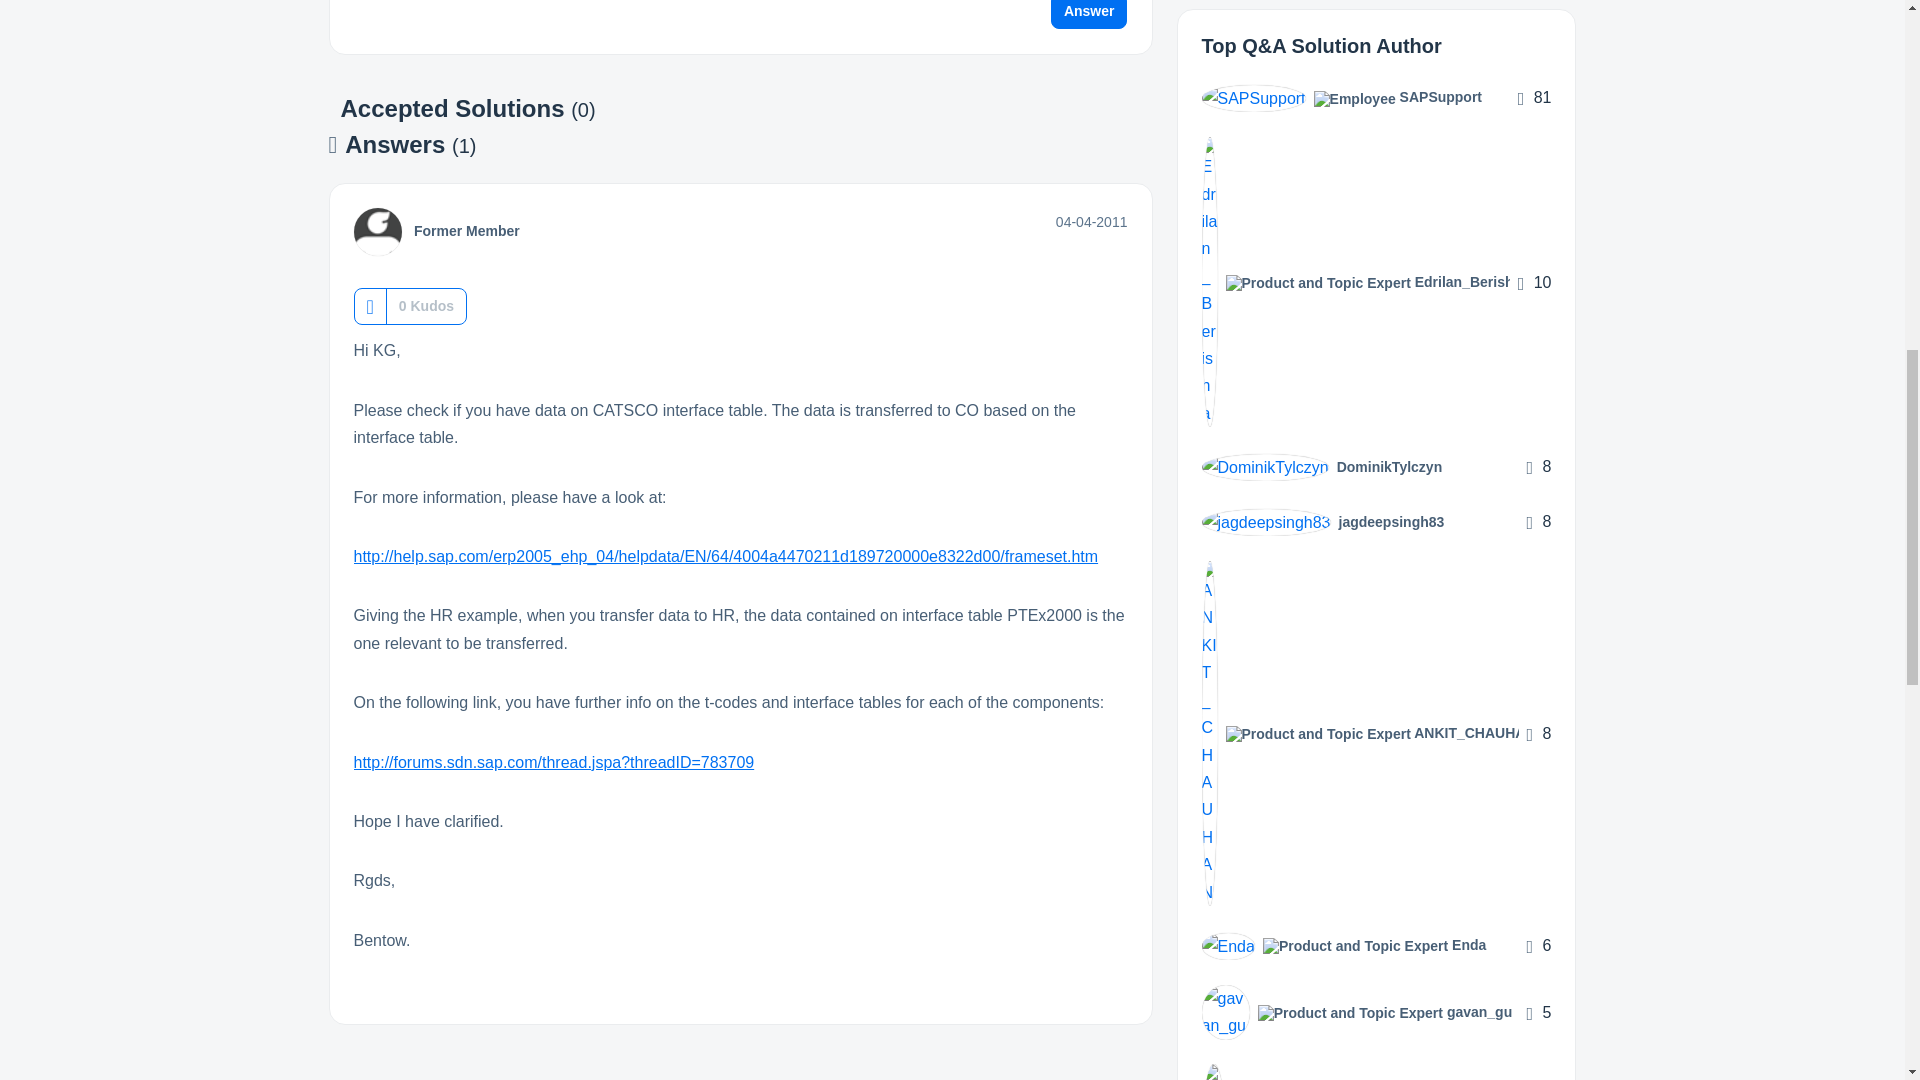 This screenshot has height=1080, width=1920. What do you see at coordinates (426, 306) in the screenshot?
I see `The total number of kudos this post has received.` at bounding box center [426, 306].